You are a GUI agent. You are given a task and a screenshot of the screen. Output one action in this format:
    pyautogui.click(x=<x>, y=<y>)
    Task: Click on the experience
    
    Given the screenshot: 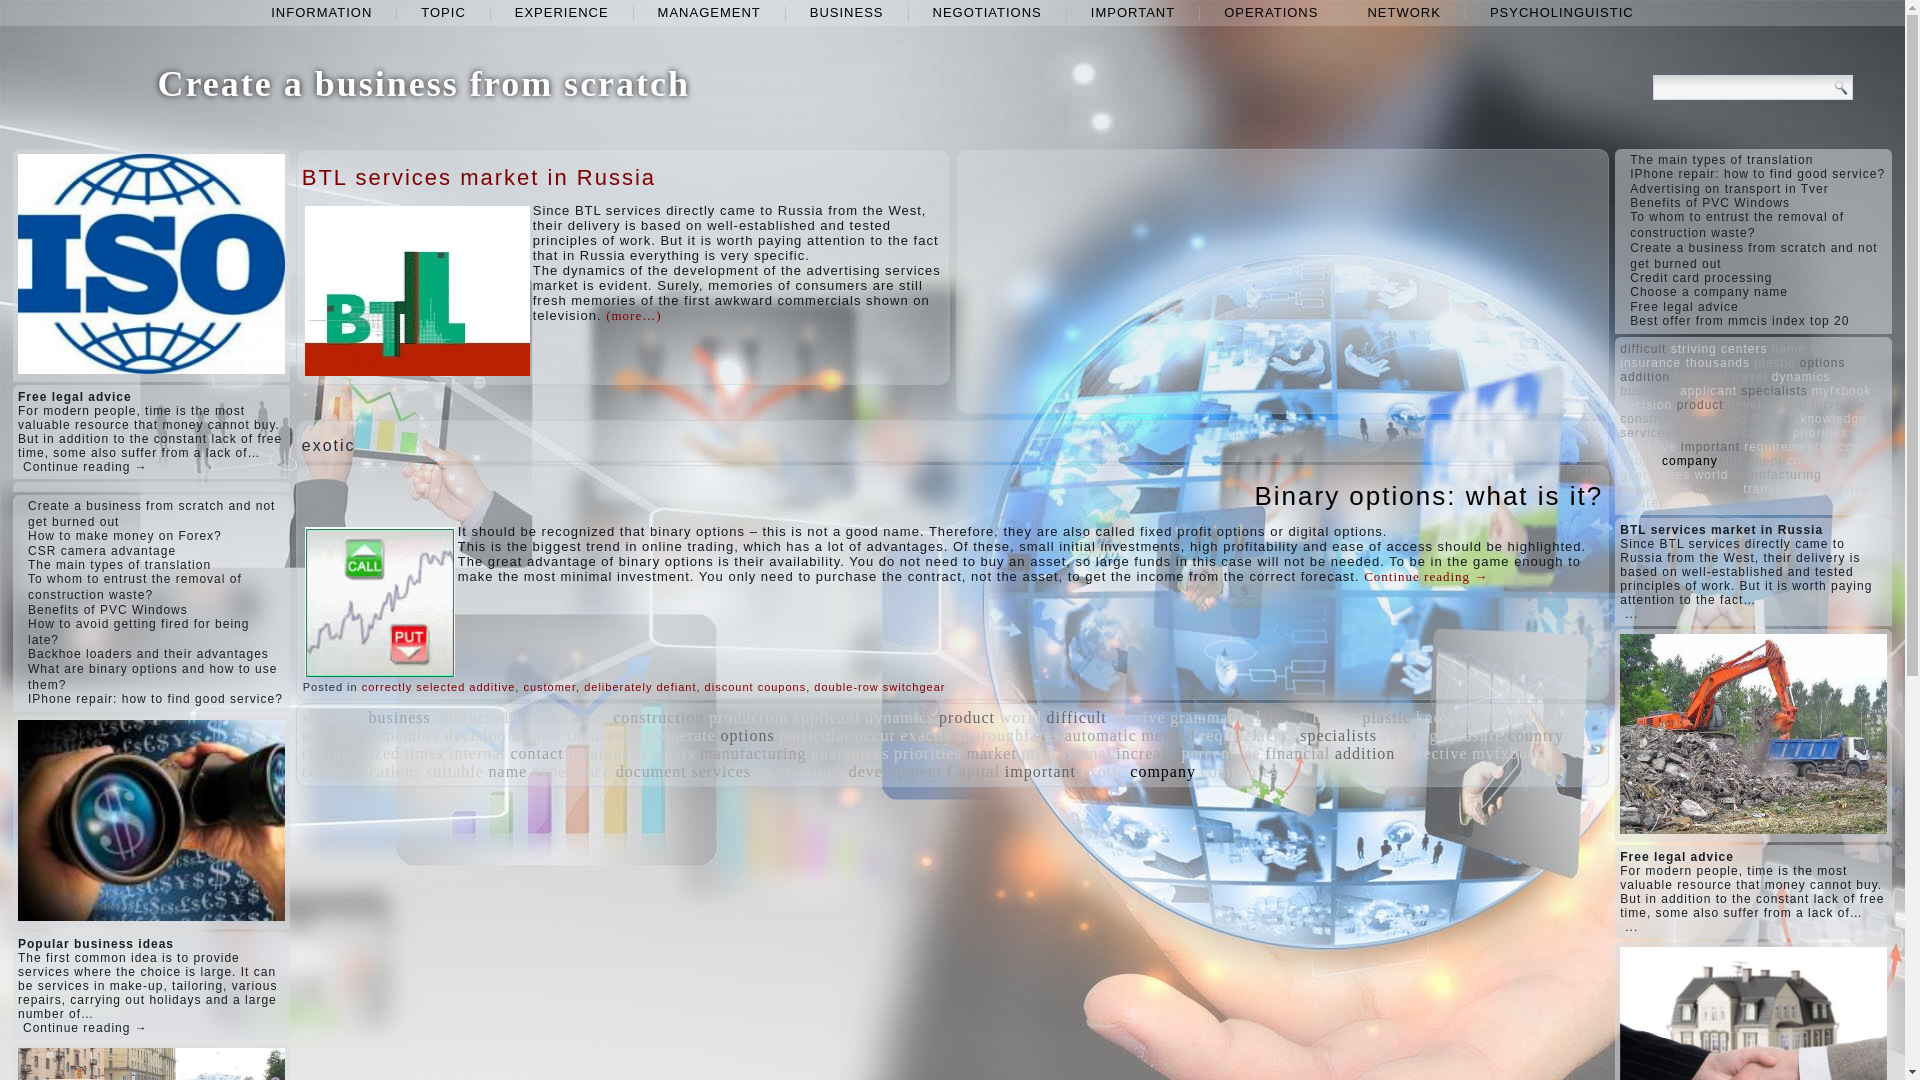 What is the action you would take?
    pyautogui.click(x=562, y=12)
    